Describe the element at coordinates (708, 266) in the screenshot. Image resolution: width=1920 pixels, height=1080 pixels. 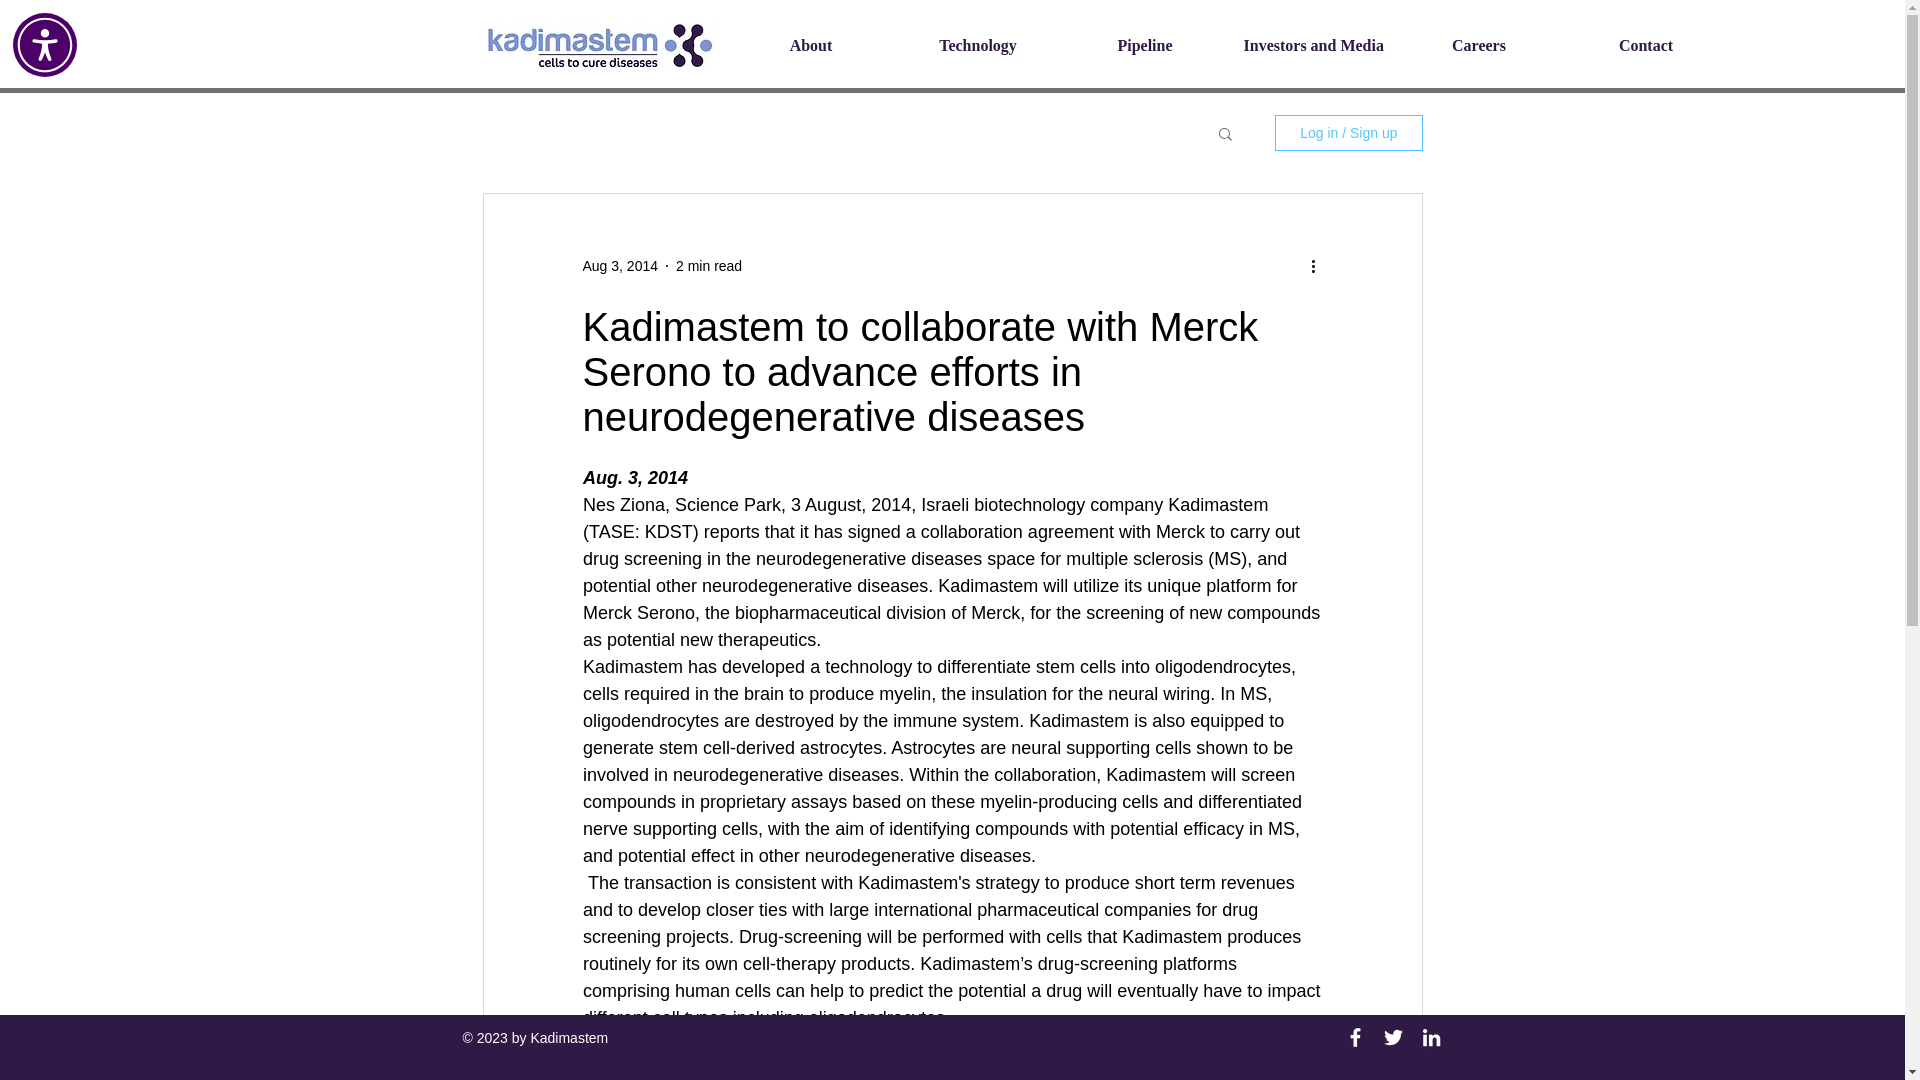
I see `2 min read` at that location.